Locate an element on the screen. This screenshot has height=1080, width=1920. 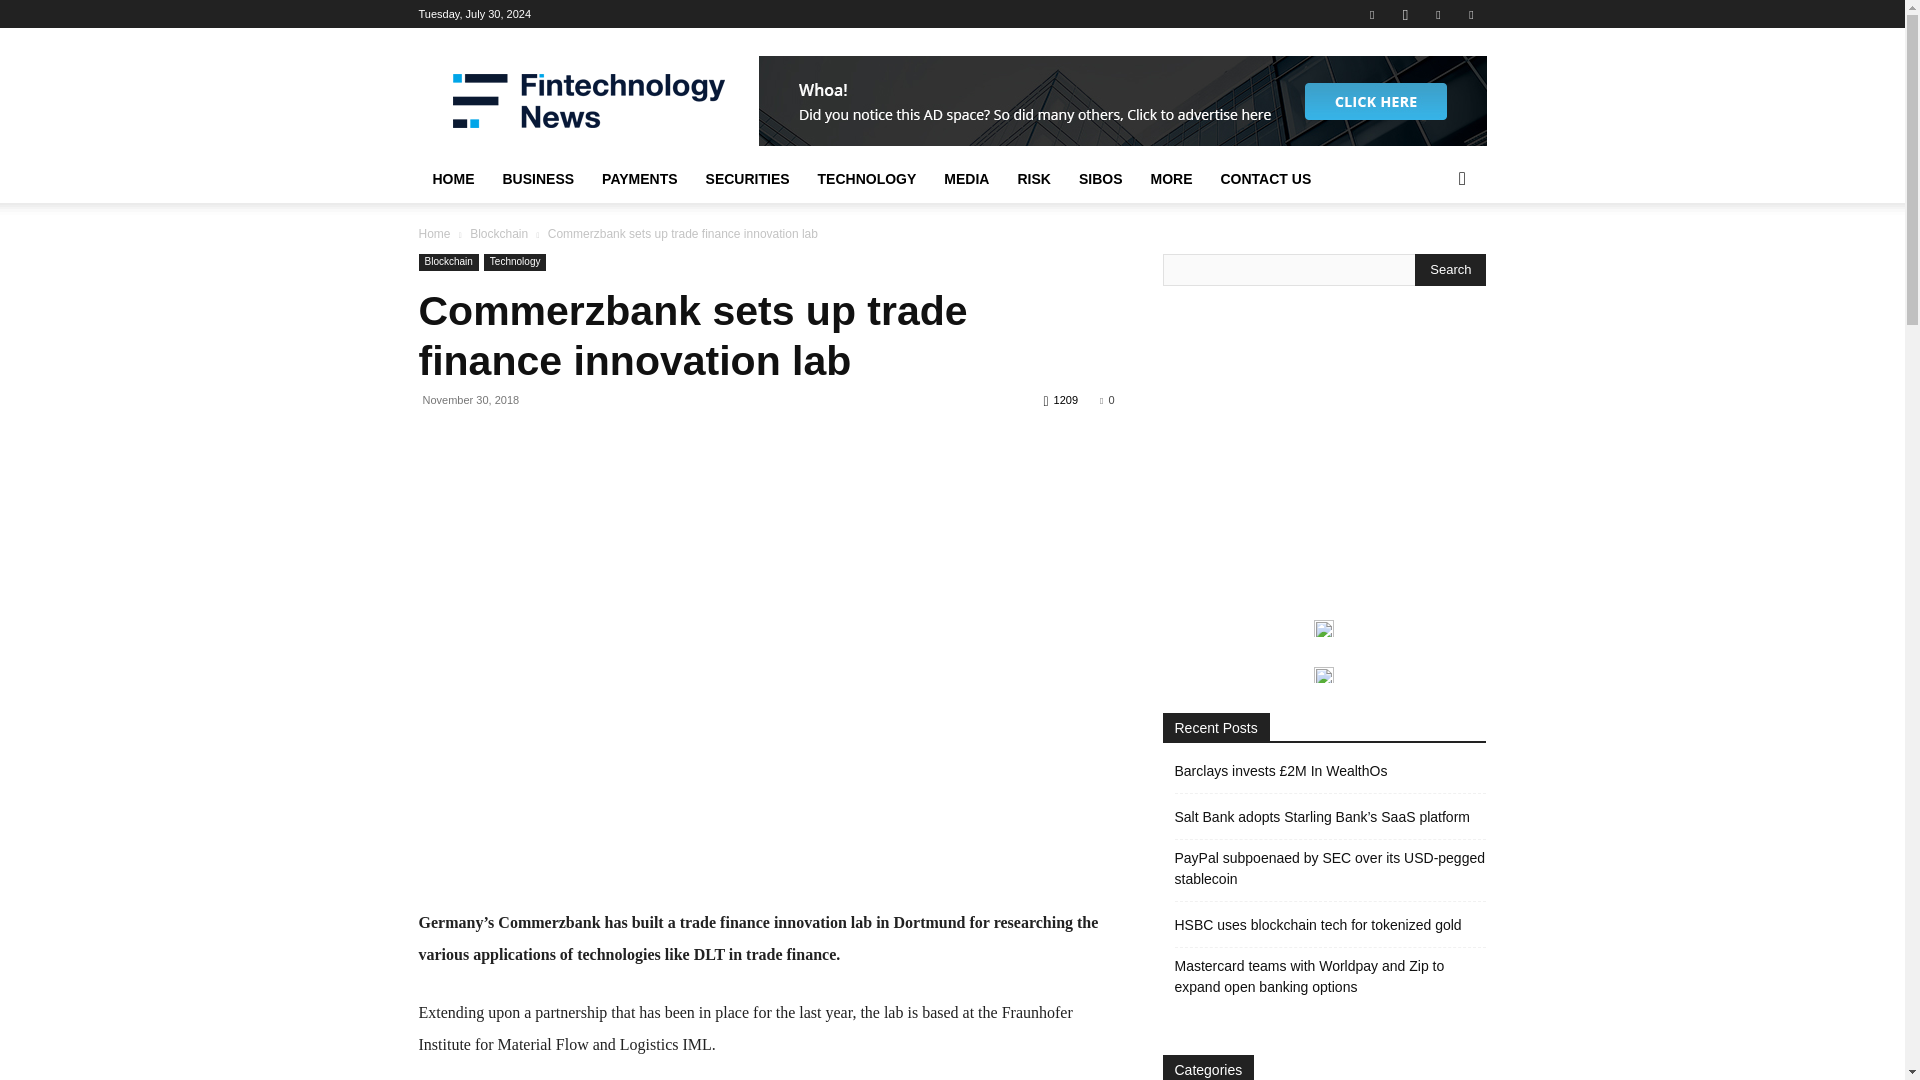
BUSINESS is located at coordinates (537, 179).